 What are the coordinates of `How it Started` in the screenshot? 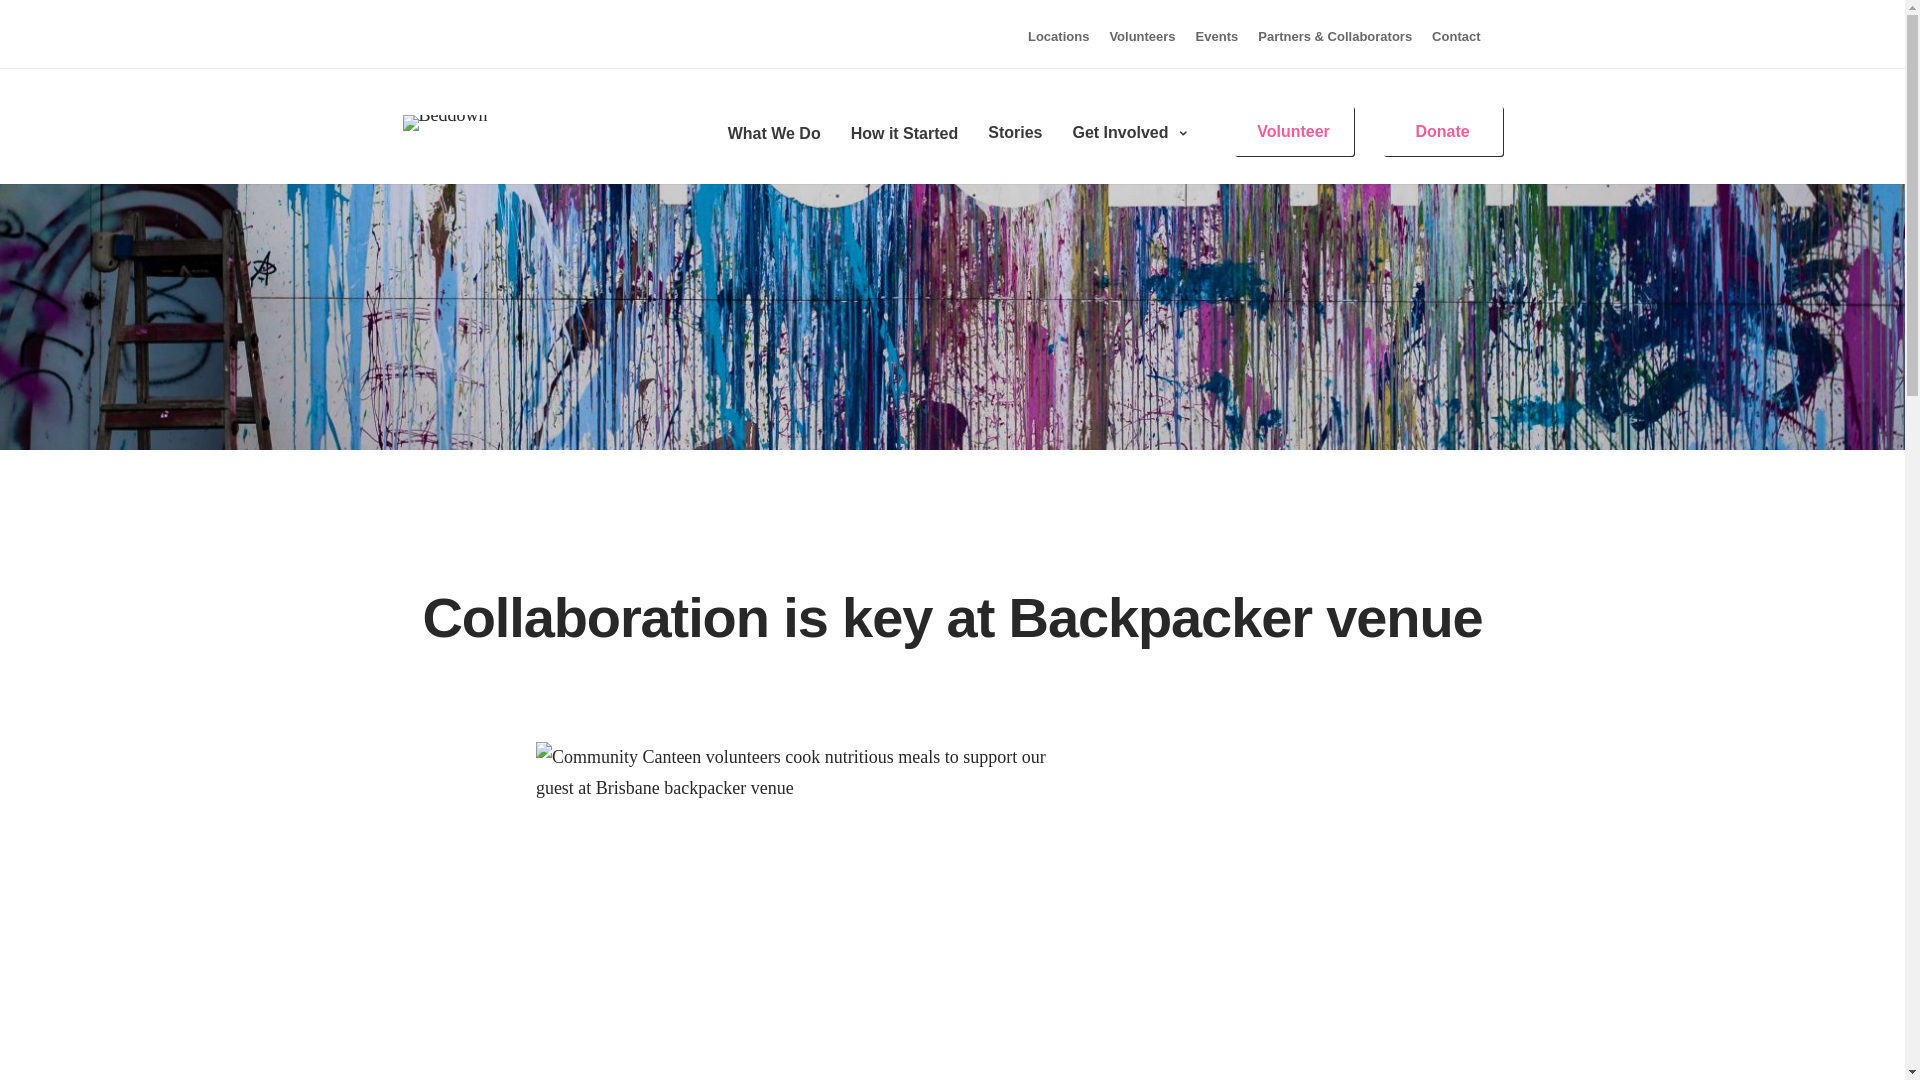 It's located at (905, 130).